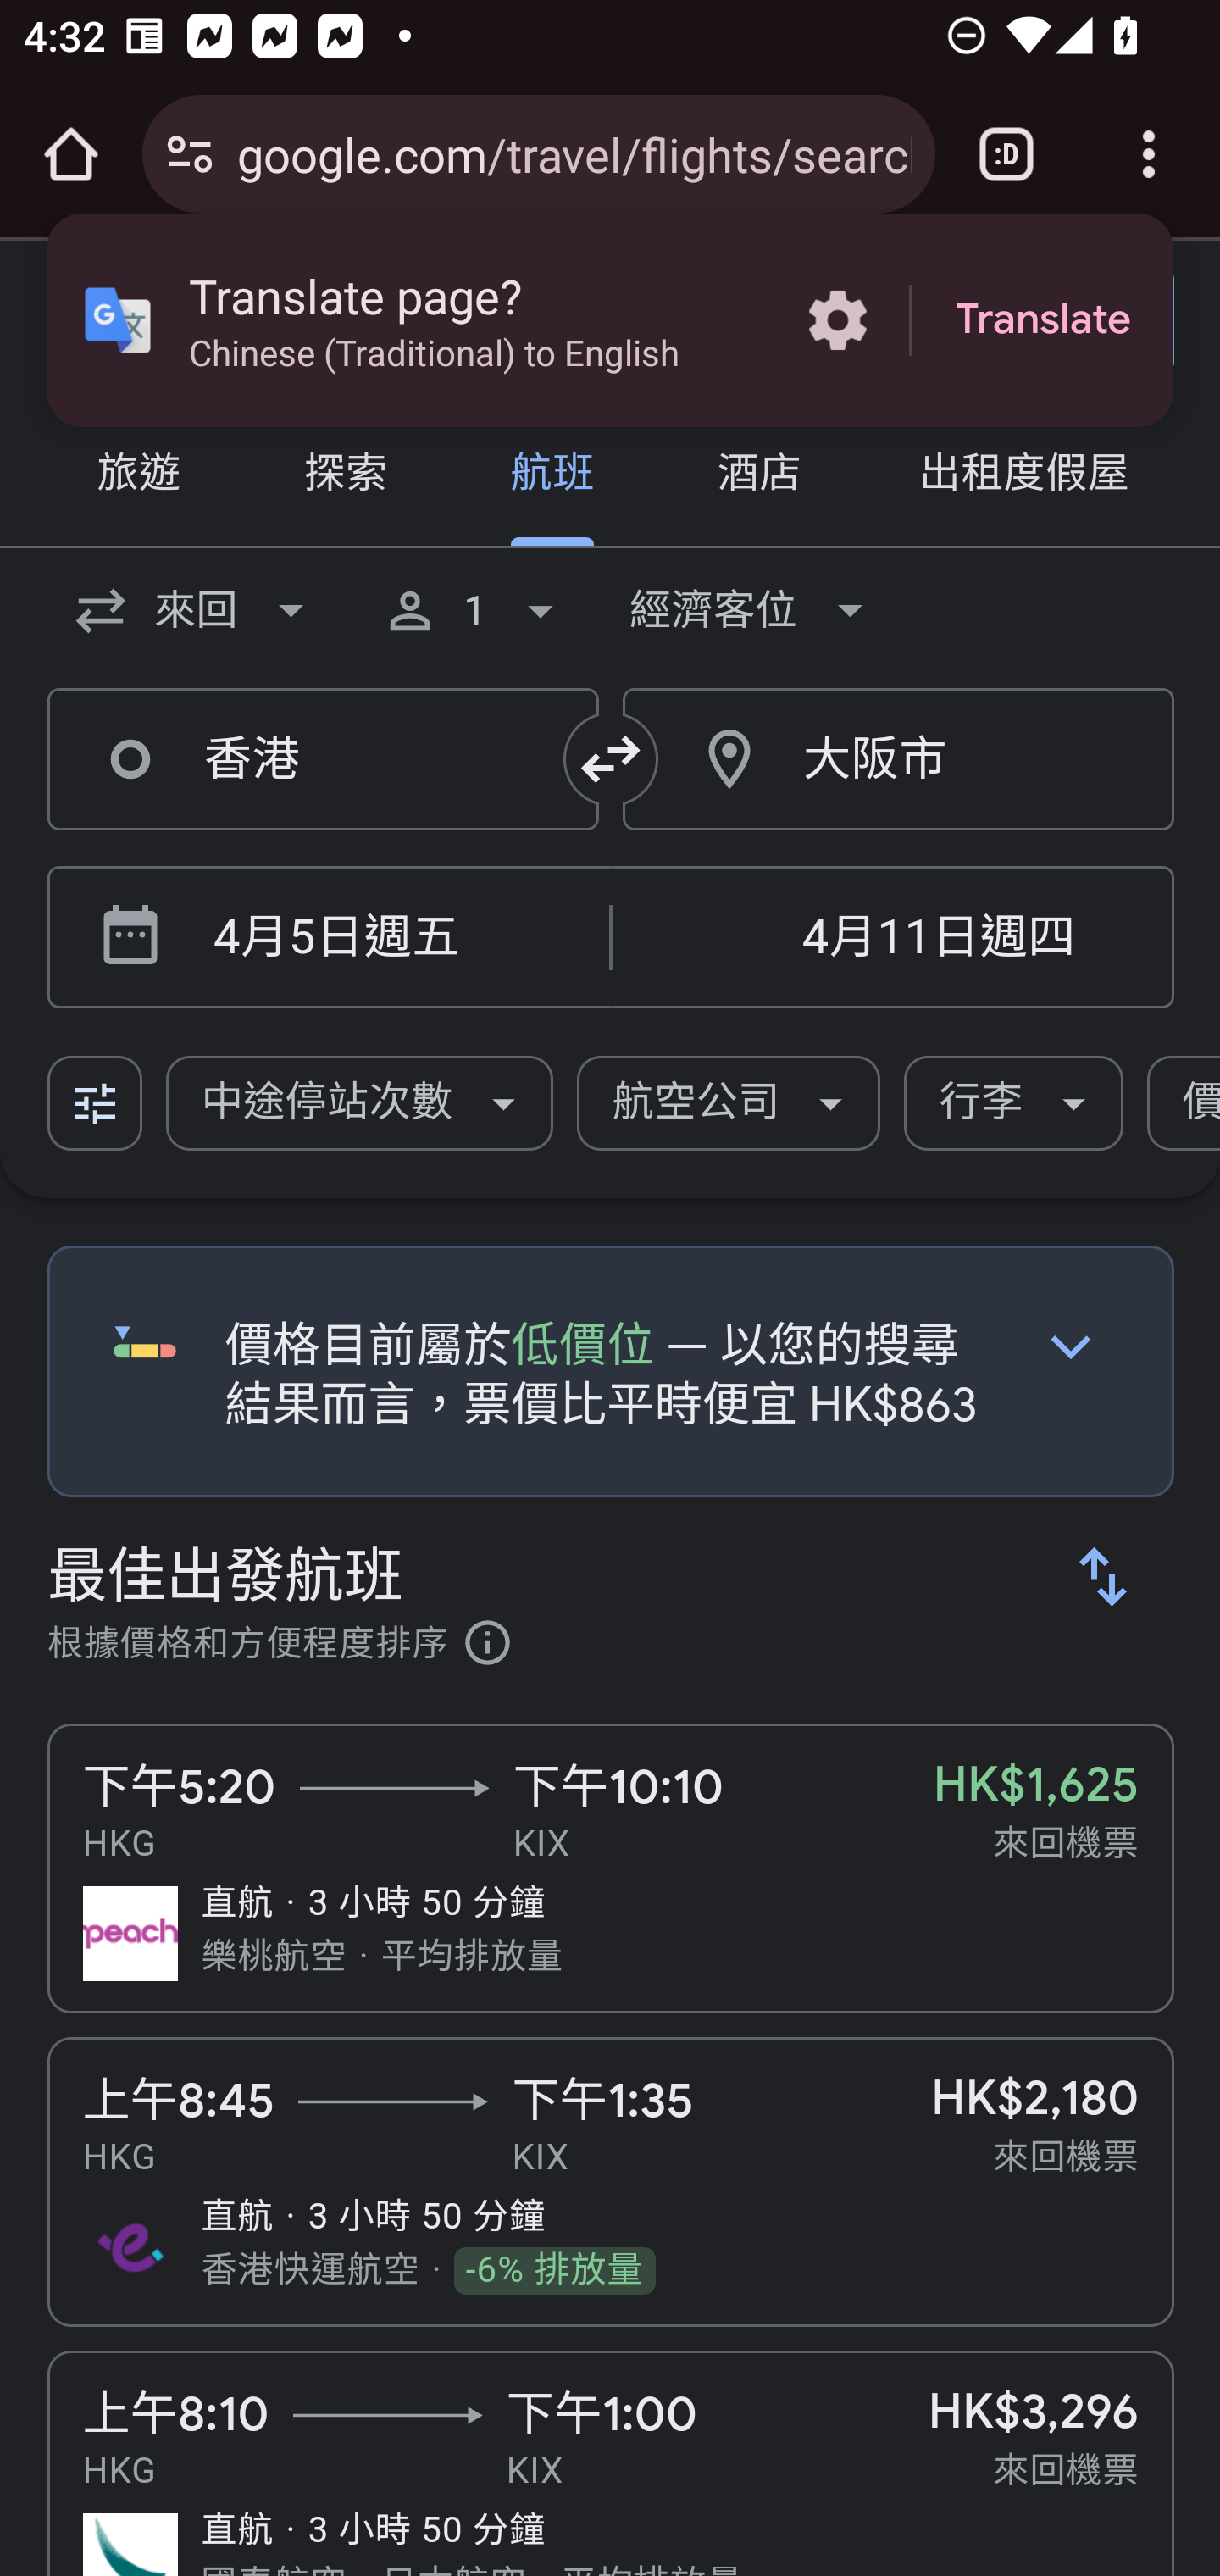  I want to click on 航空公司, 未揀, so click(729, 1103).